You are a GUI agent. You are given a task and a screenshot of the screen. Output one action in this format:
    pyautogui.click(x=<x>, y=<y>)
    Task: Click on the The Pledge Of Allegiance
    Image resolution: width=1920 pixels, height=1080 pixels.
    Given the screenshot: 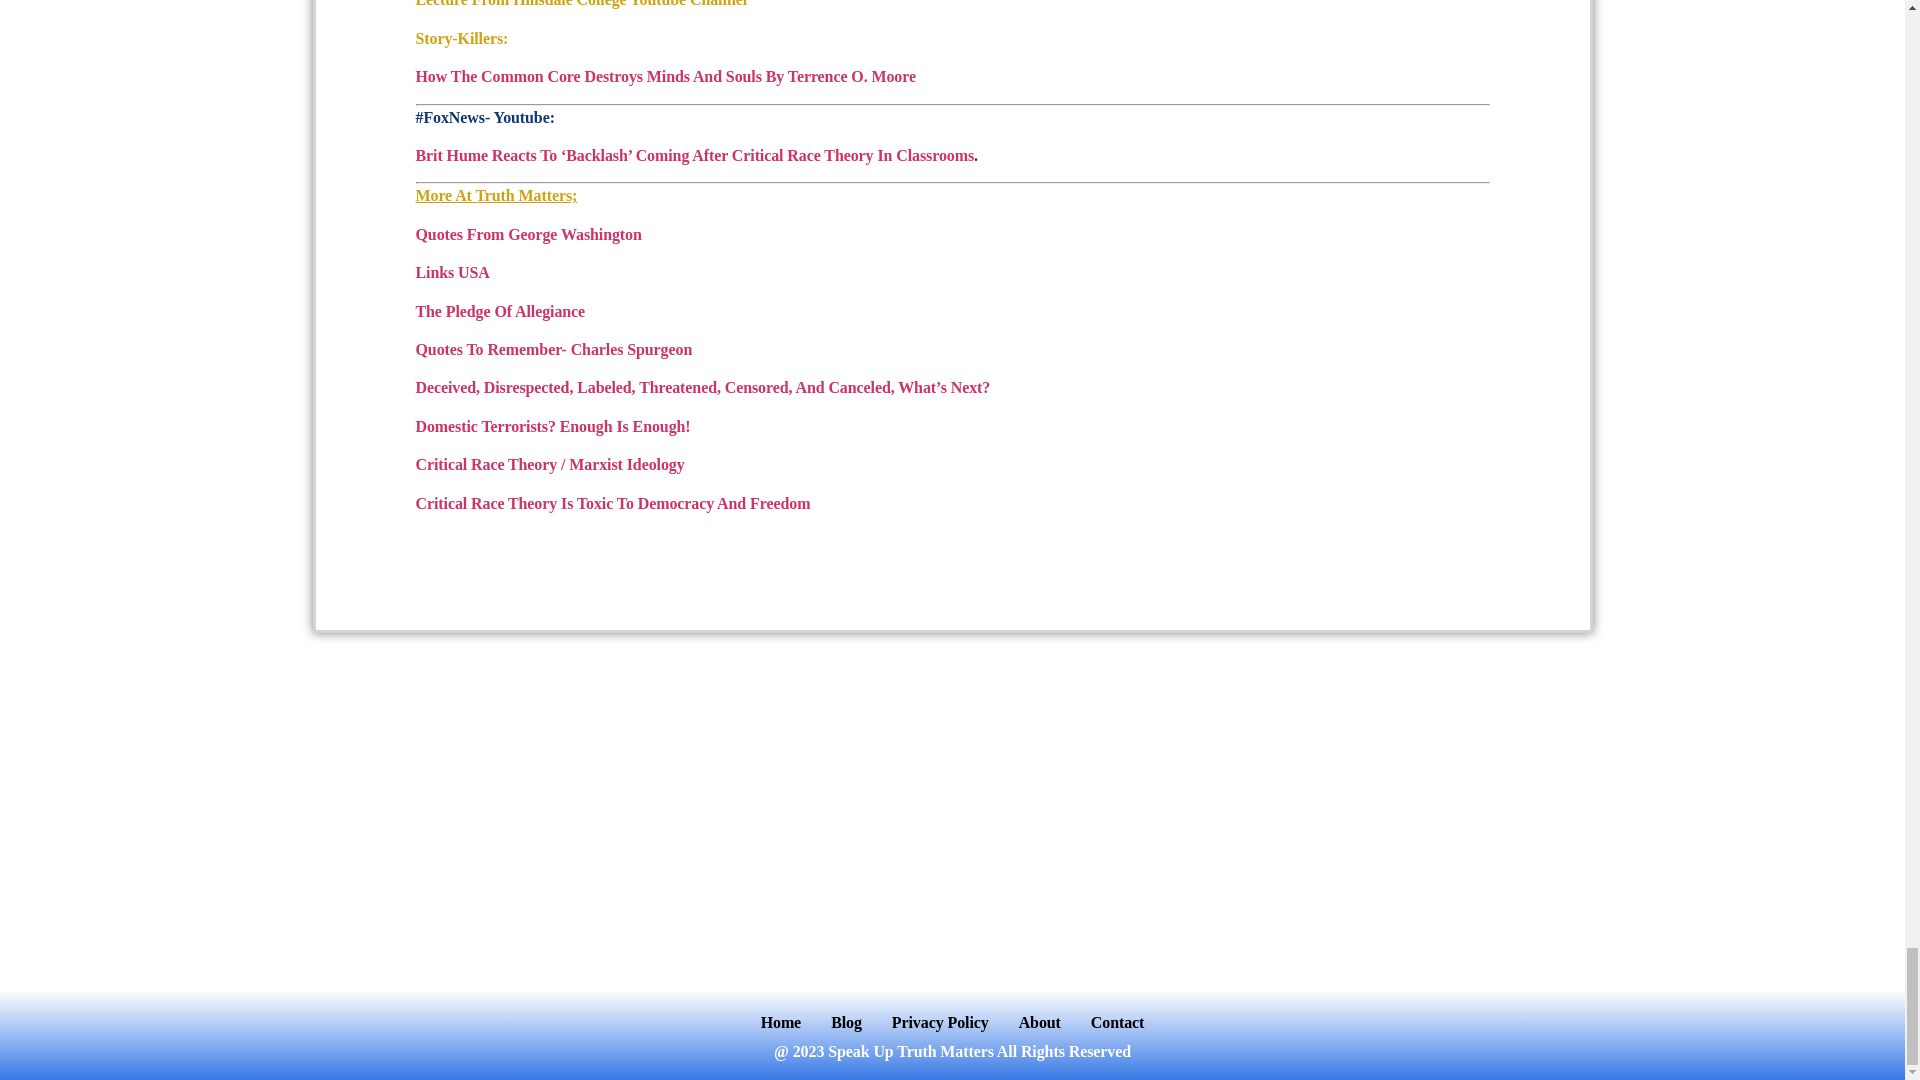 What is the action you would take?
    pyautogui.click(x=500, y=311)
    